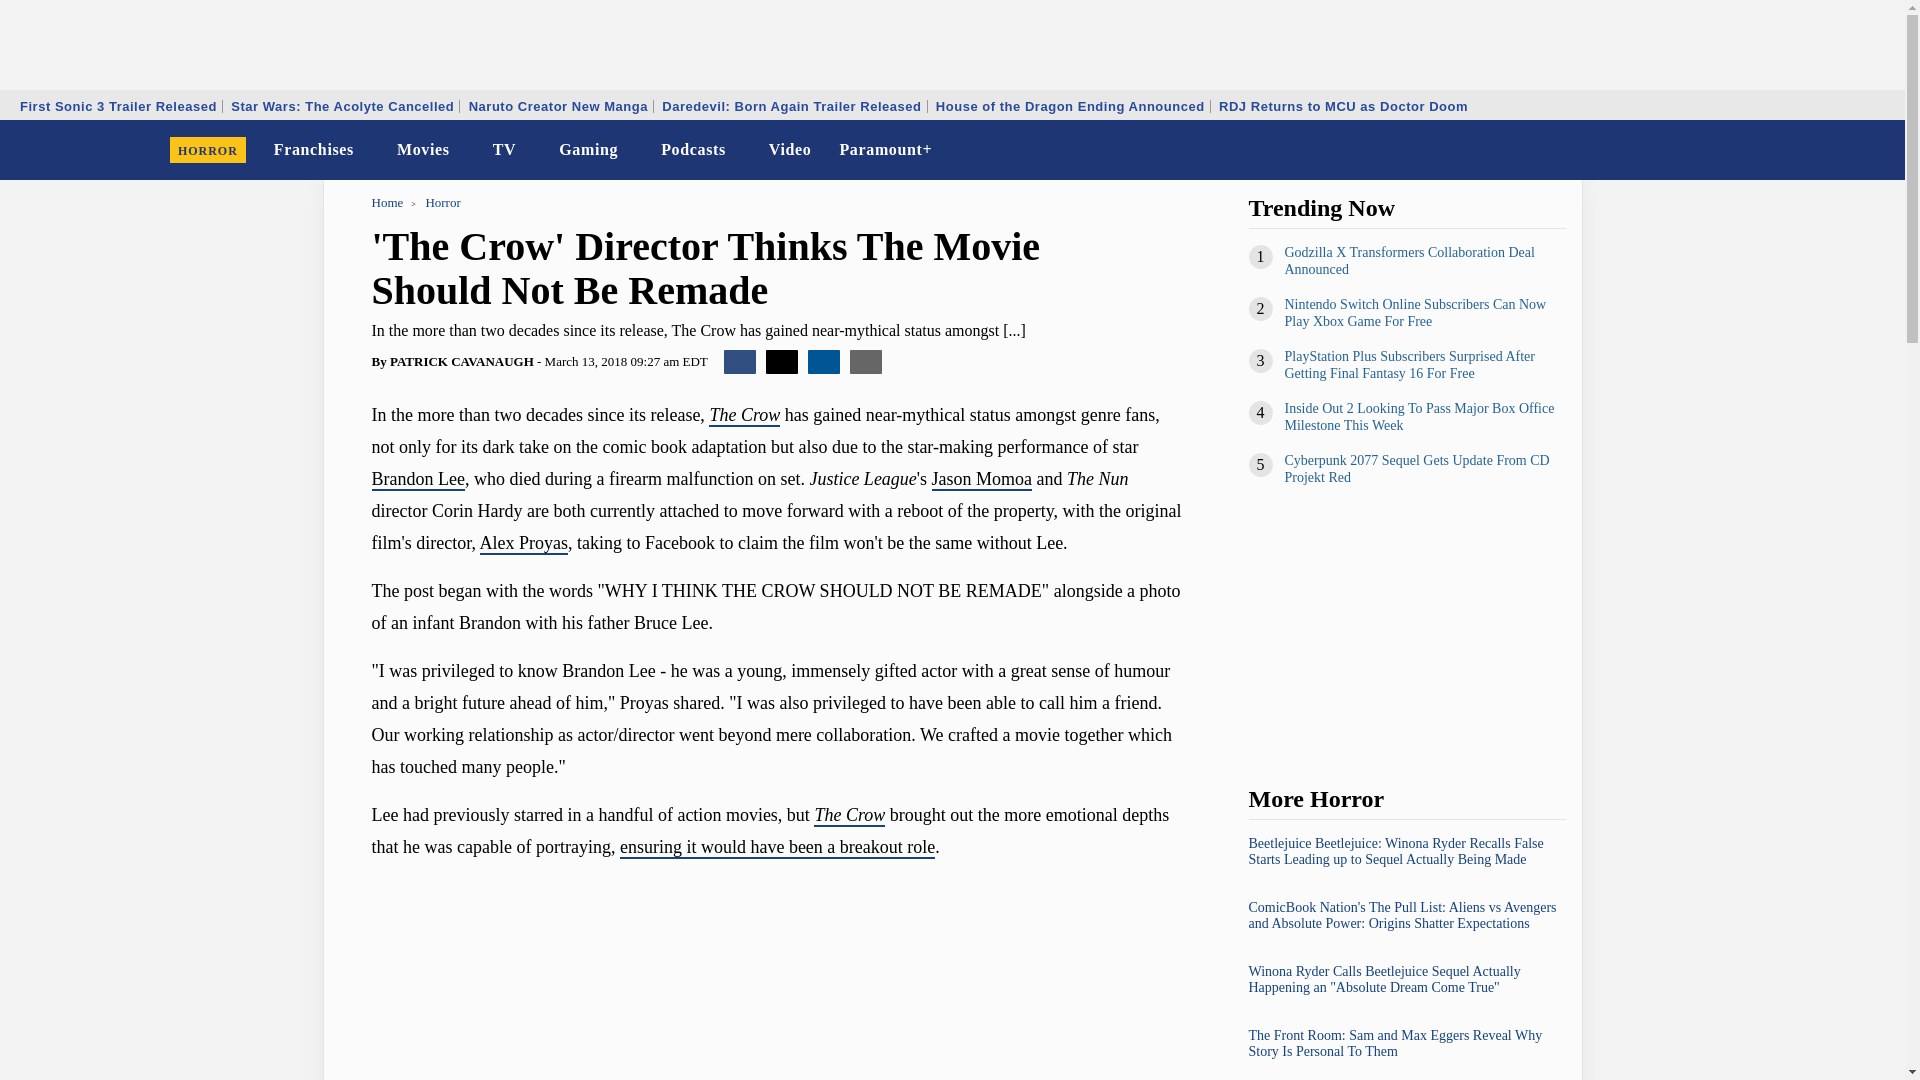 The width and height of the screenshot is (1920, 1080). I want to click on Daredevil: Born Again Trailer Released, so click(790, 106).